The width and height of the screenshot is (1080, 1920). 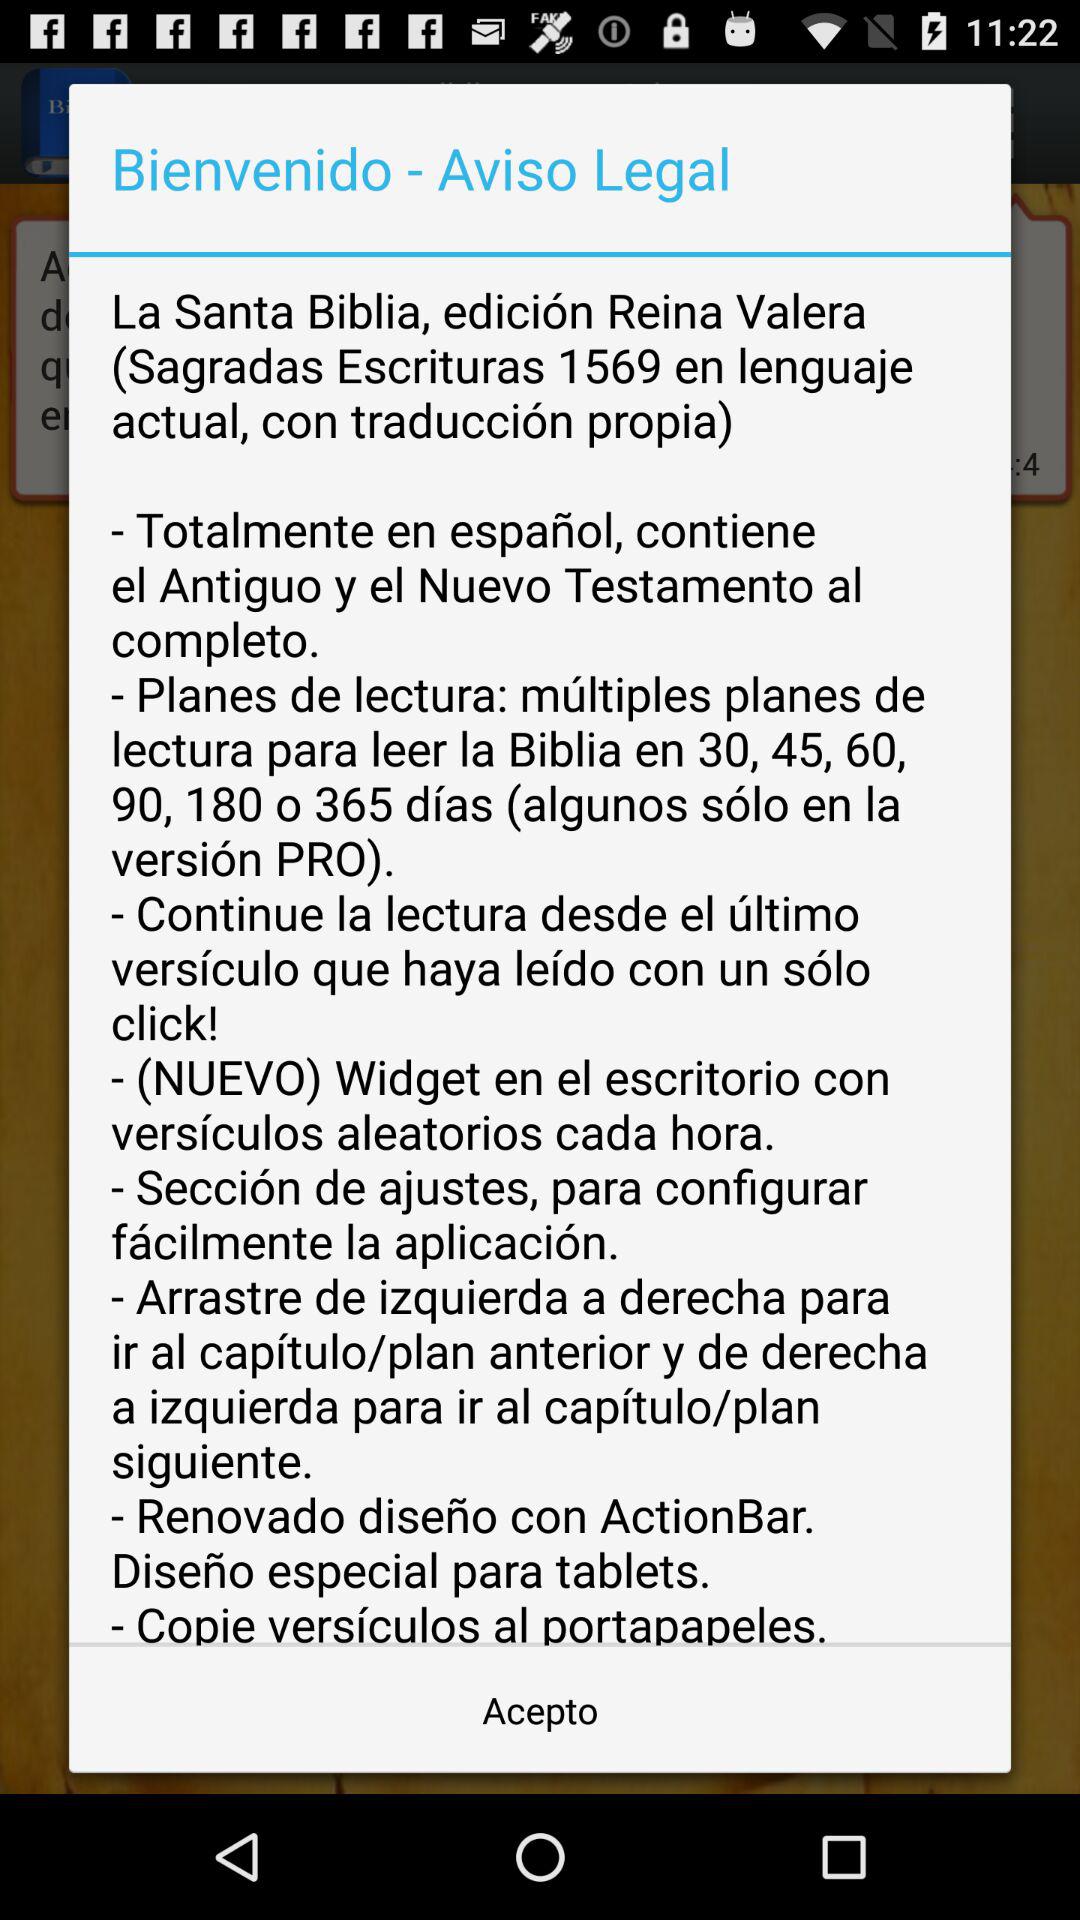 I want to click on jump to the acepto button, so click(x=540, y=1710).